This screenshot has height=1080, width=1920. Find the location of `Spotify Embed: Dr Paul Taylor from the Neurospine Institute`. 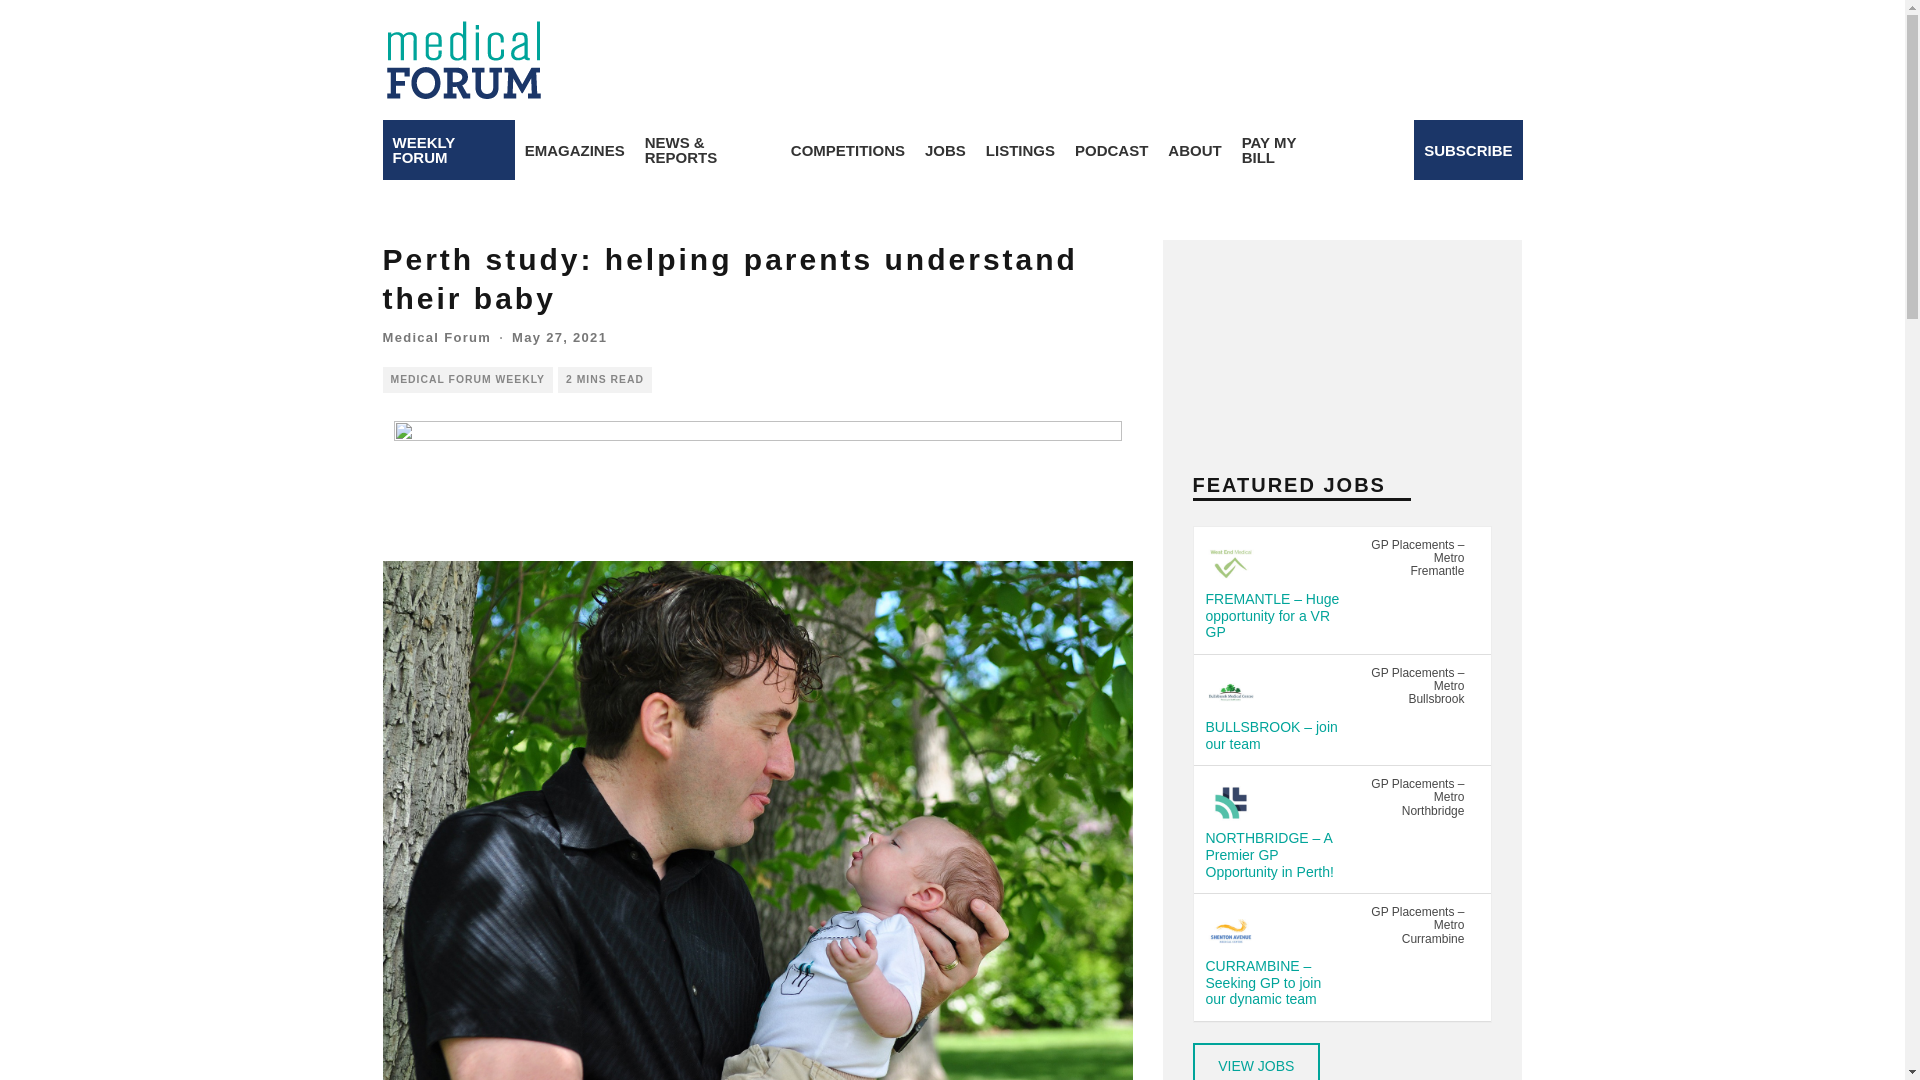

Spotify Embed: Dr Paul Taylor from the Neurospine Institute is located at coordinates (1342, 346).